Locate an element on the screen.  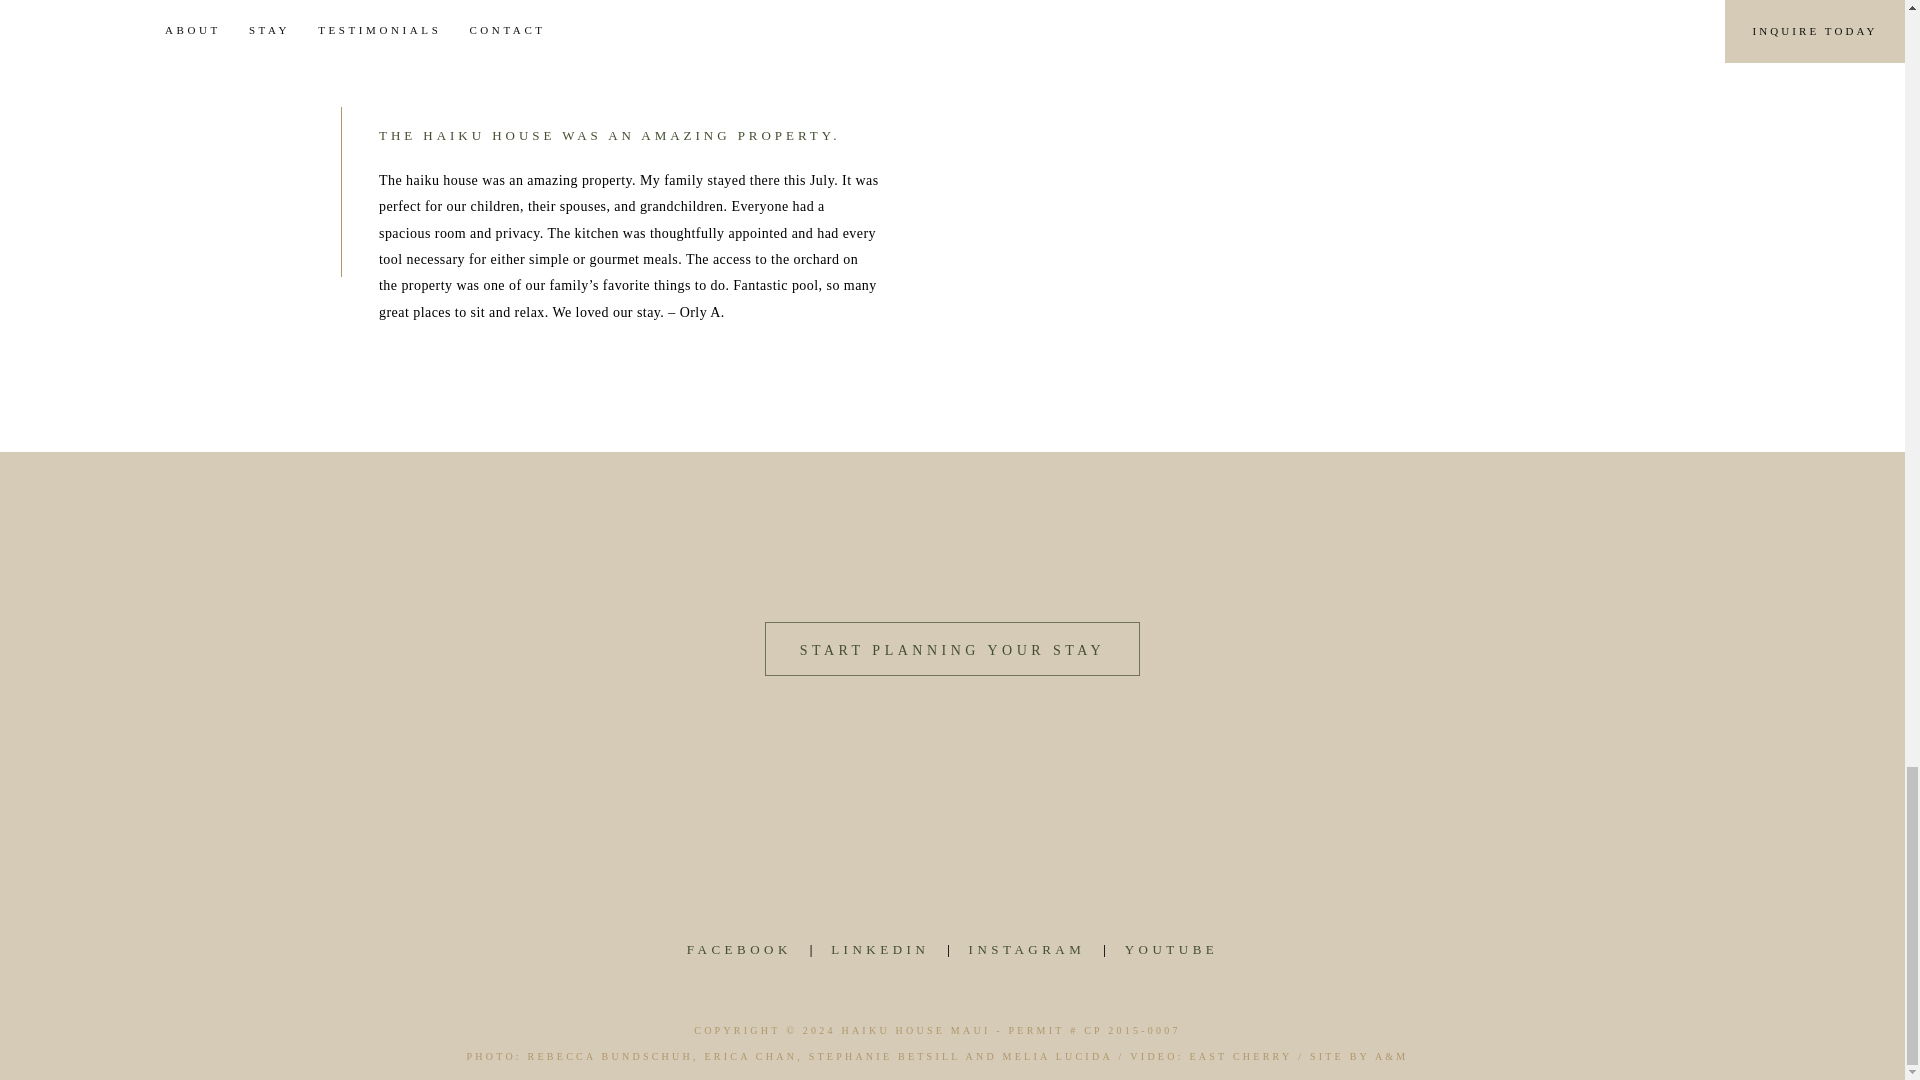
FACEBOOK is located at coordinates (739, 950).